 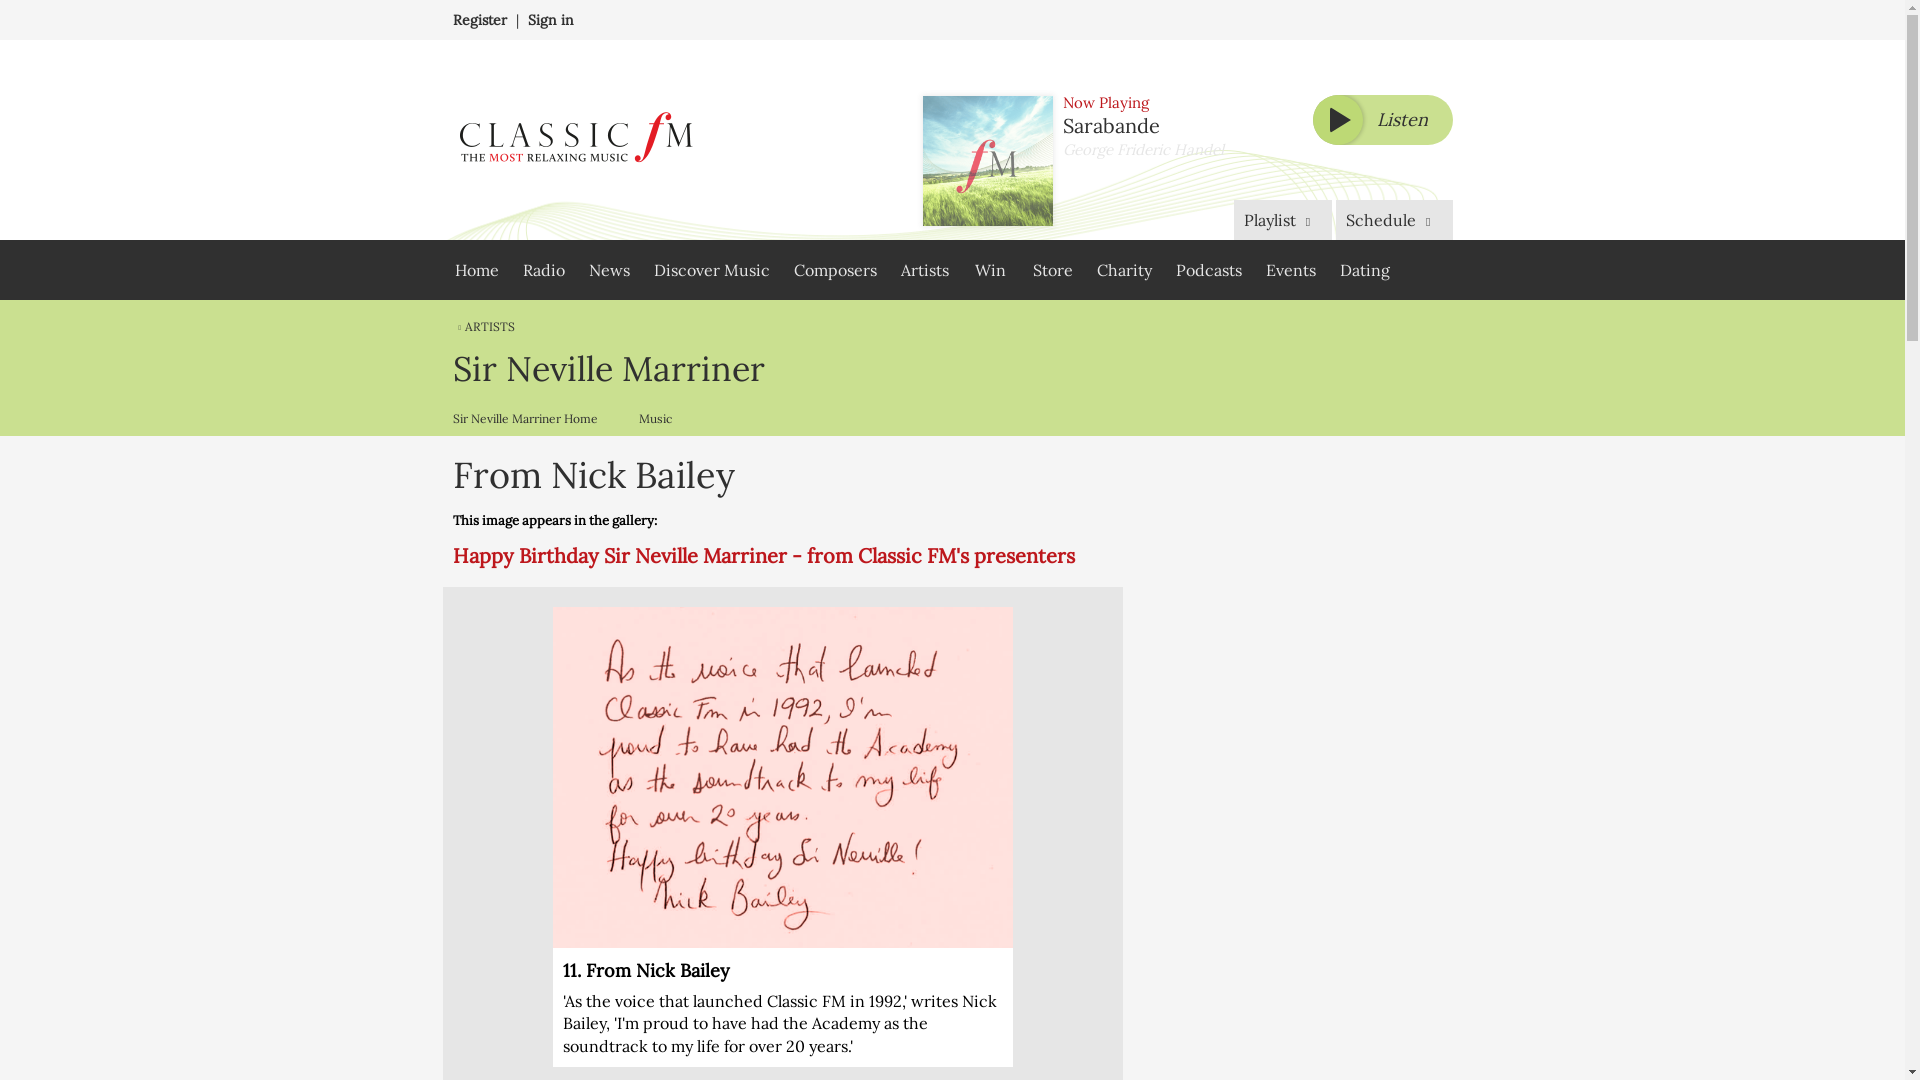 What do you see at coordinates (551, 20) in the screenshot?
I see `Sign in` at bounding box center [551, 20].